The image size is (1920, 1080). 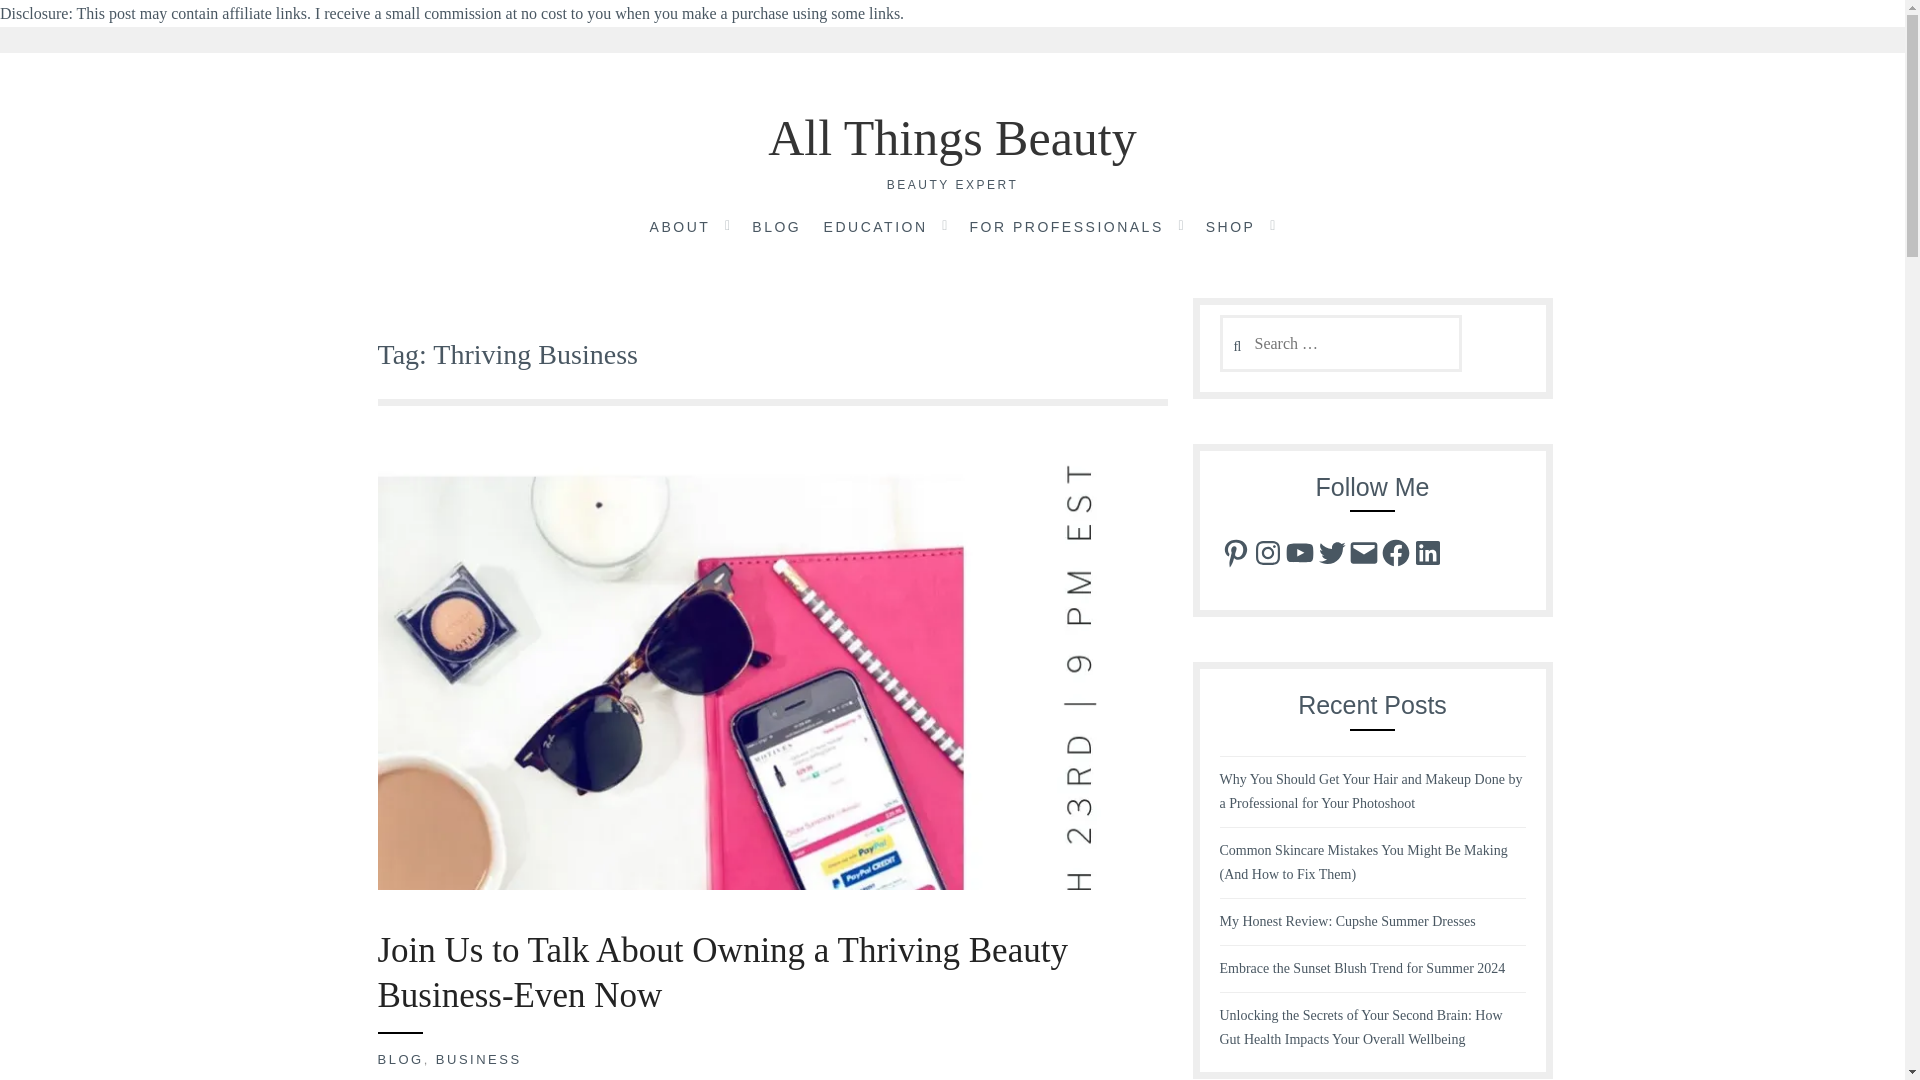 What do you see at coordinates (478, 1059) in the screenshot?
I see `BUSINESS` at bounding box center [478, 1059].